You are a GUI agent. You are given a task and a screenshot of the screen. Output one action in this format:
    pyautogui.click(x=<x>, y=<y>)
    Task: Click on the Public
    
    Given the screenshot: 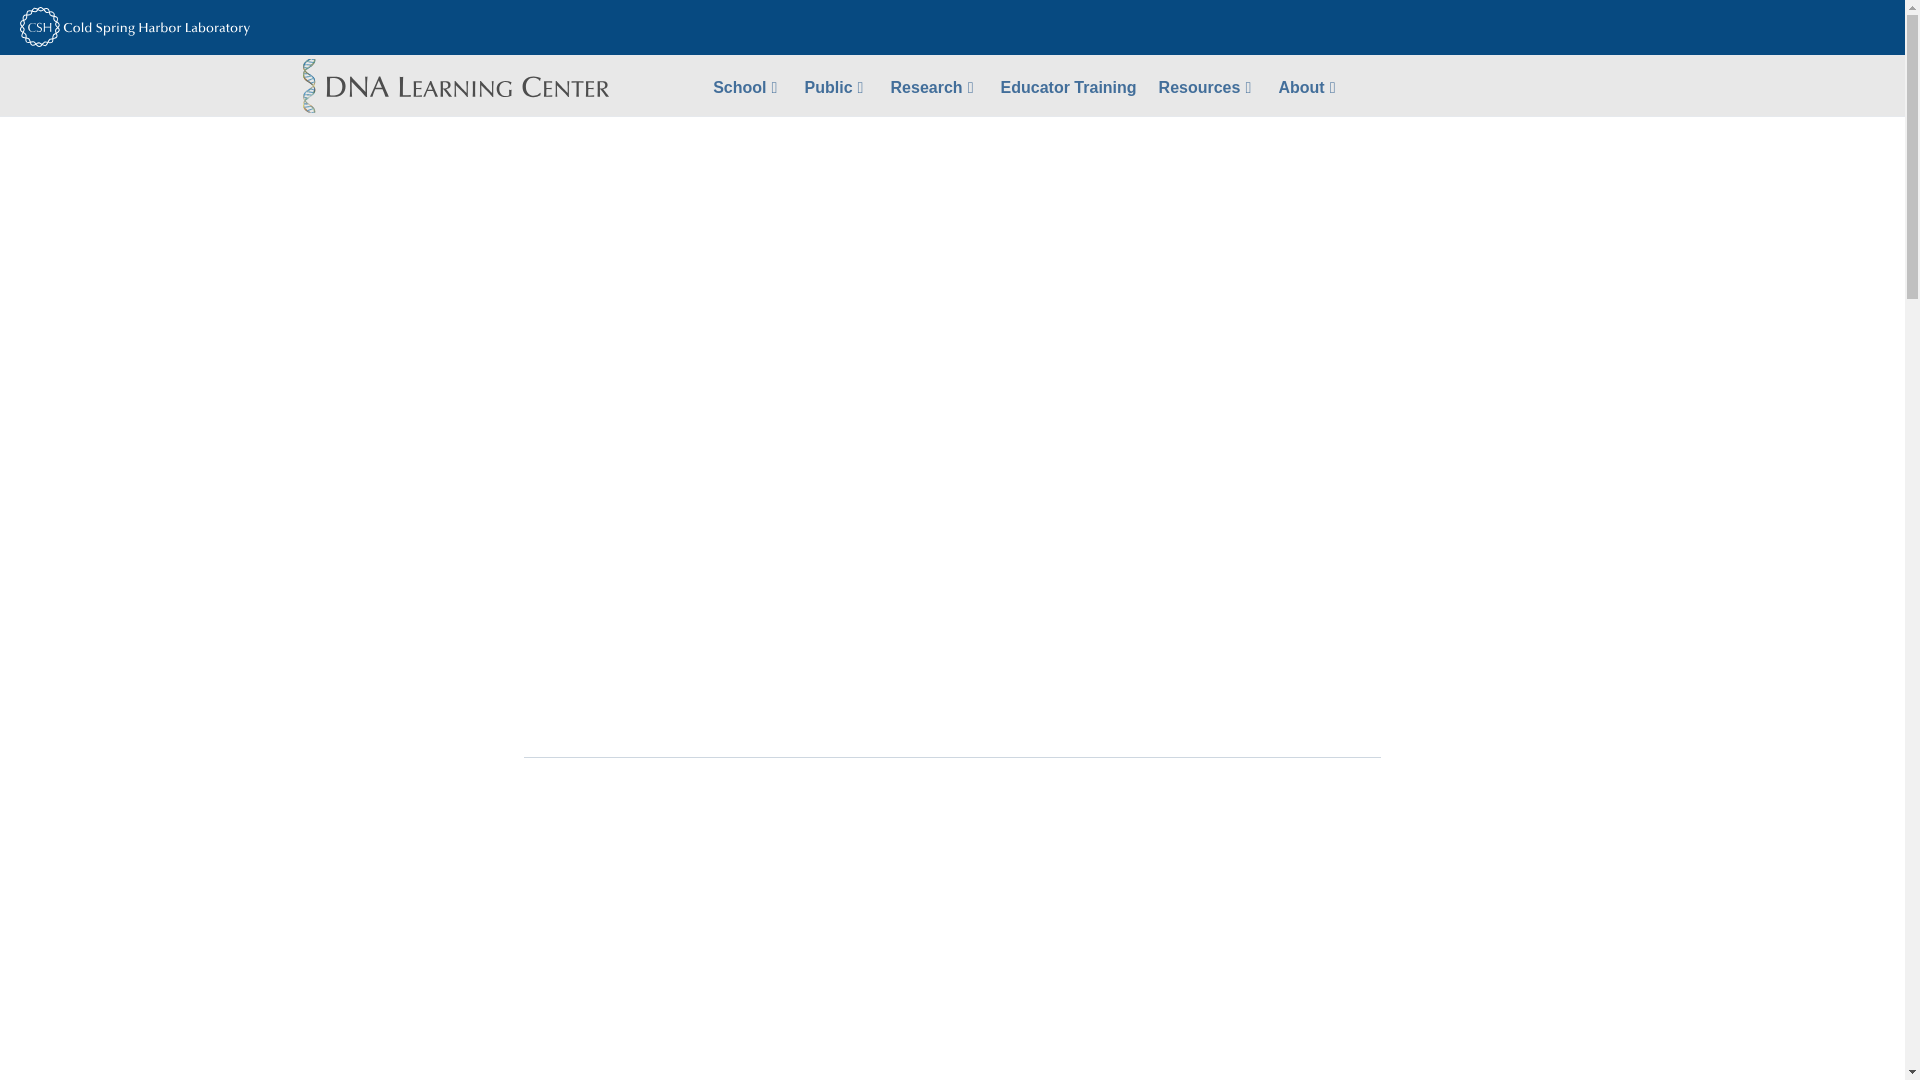 What is the action you would take?
    pyautogui.click(x=836, y=86)
    